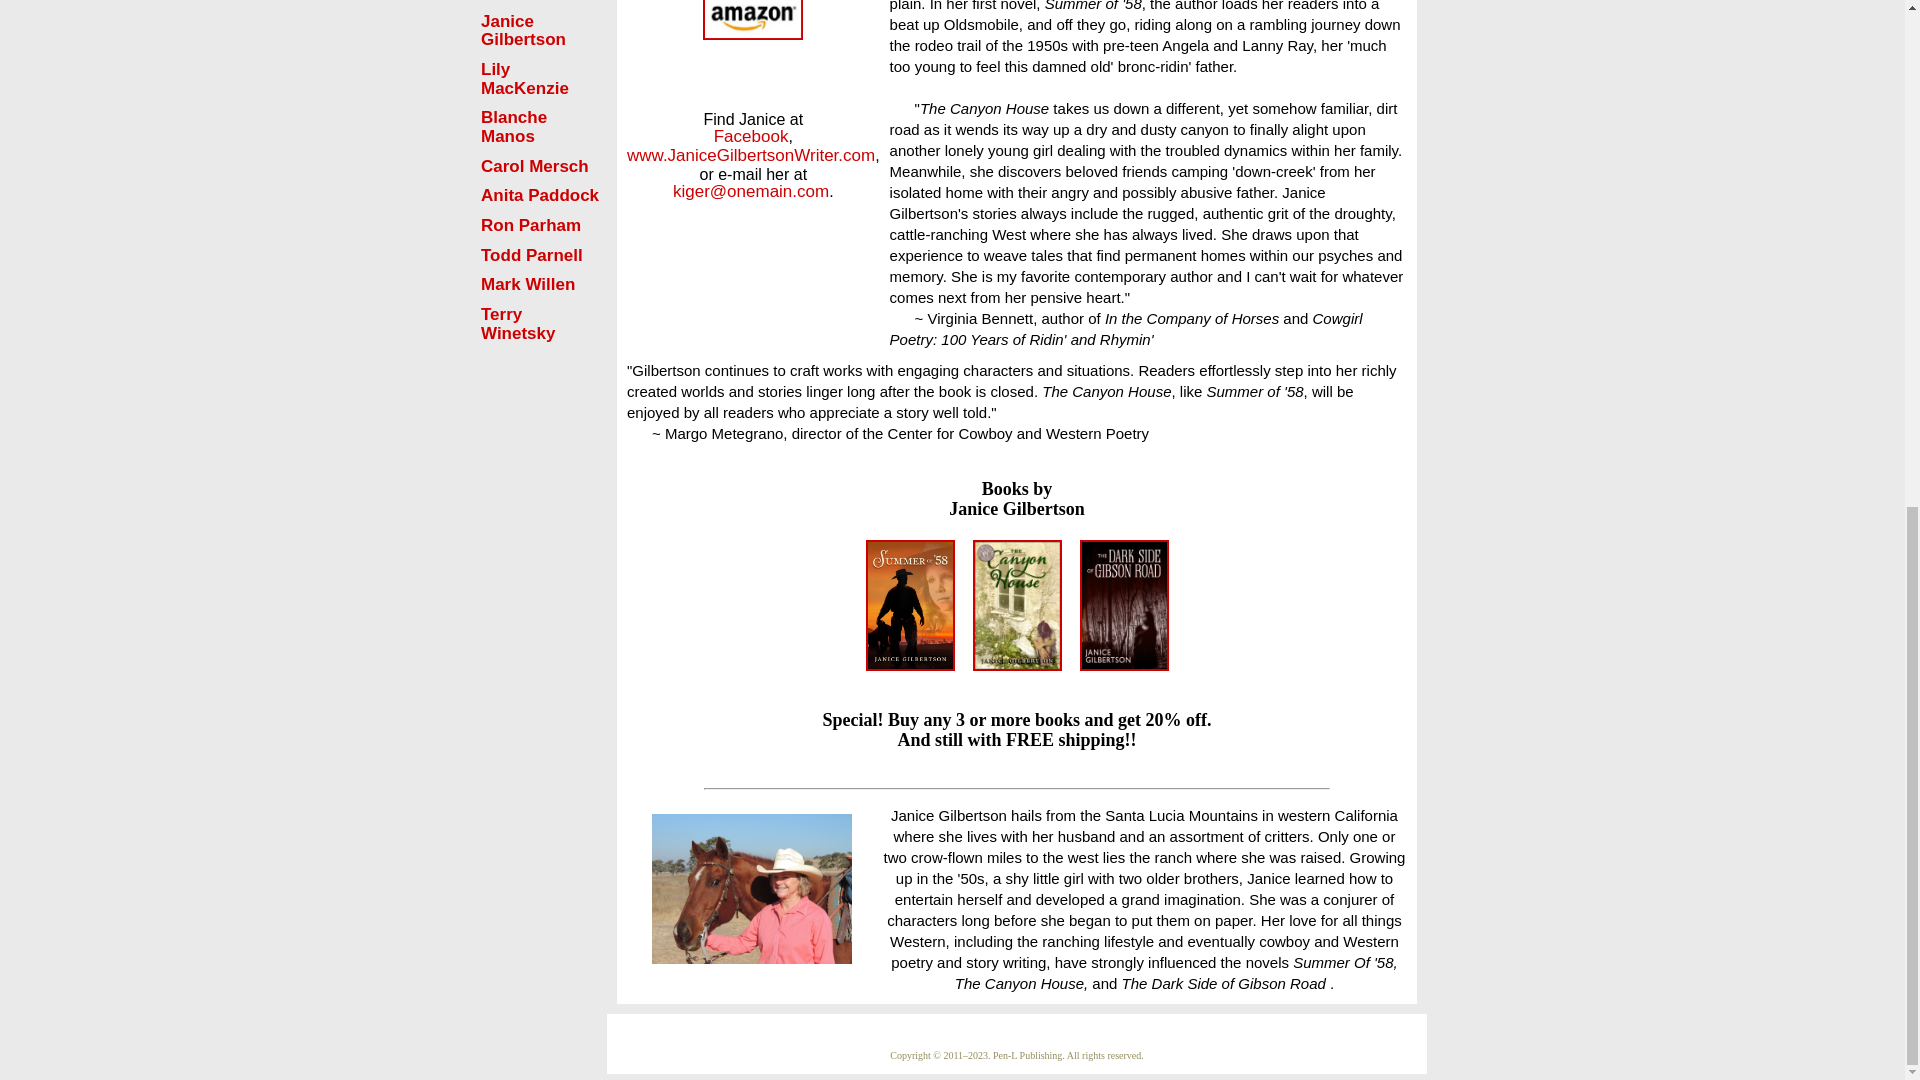  I want to click on Lily MacKenzie, so click(524, 79).